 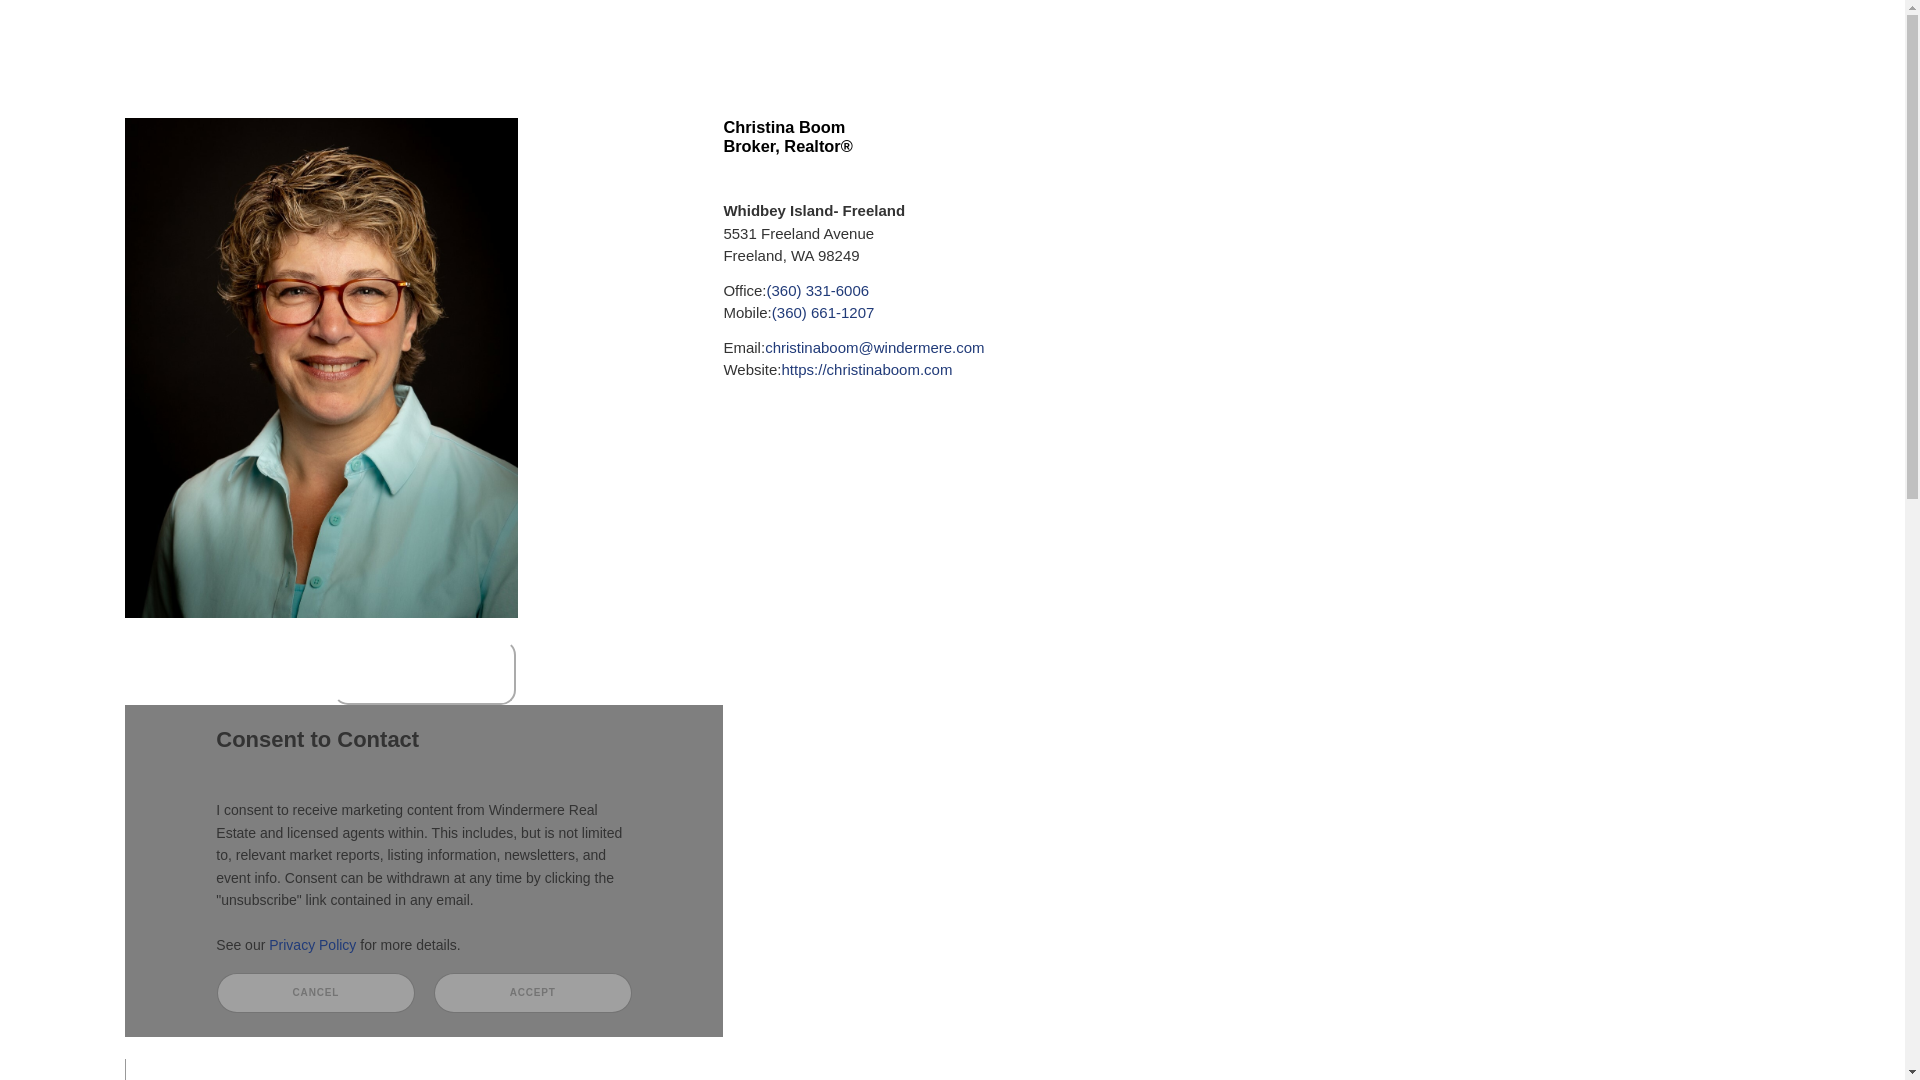 What do you see at coordinates (454, 209) in the screenshot?
I see `New Listings on South Whidbey` at bounding box center [454, 209].